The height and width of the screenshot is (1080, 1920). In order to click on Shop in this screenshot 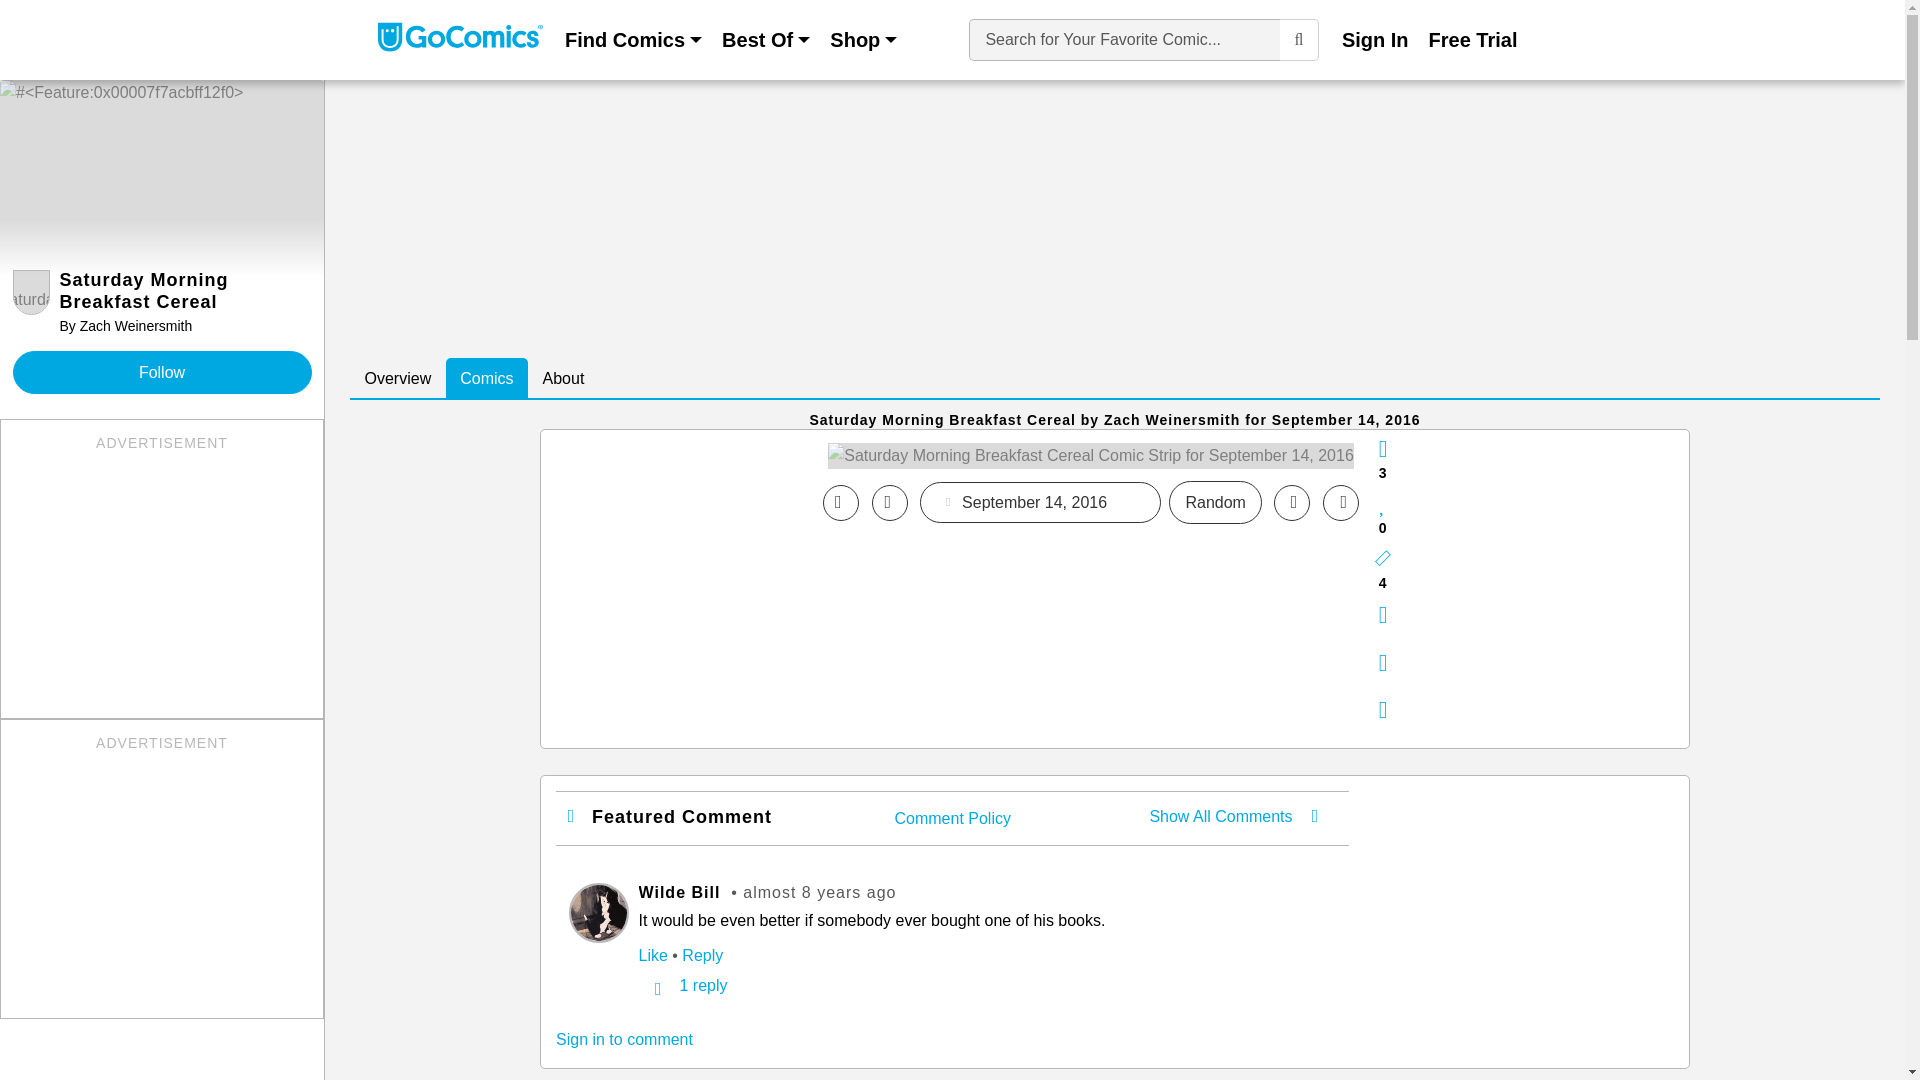, I will do `click(1473, 40)`.